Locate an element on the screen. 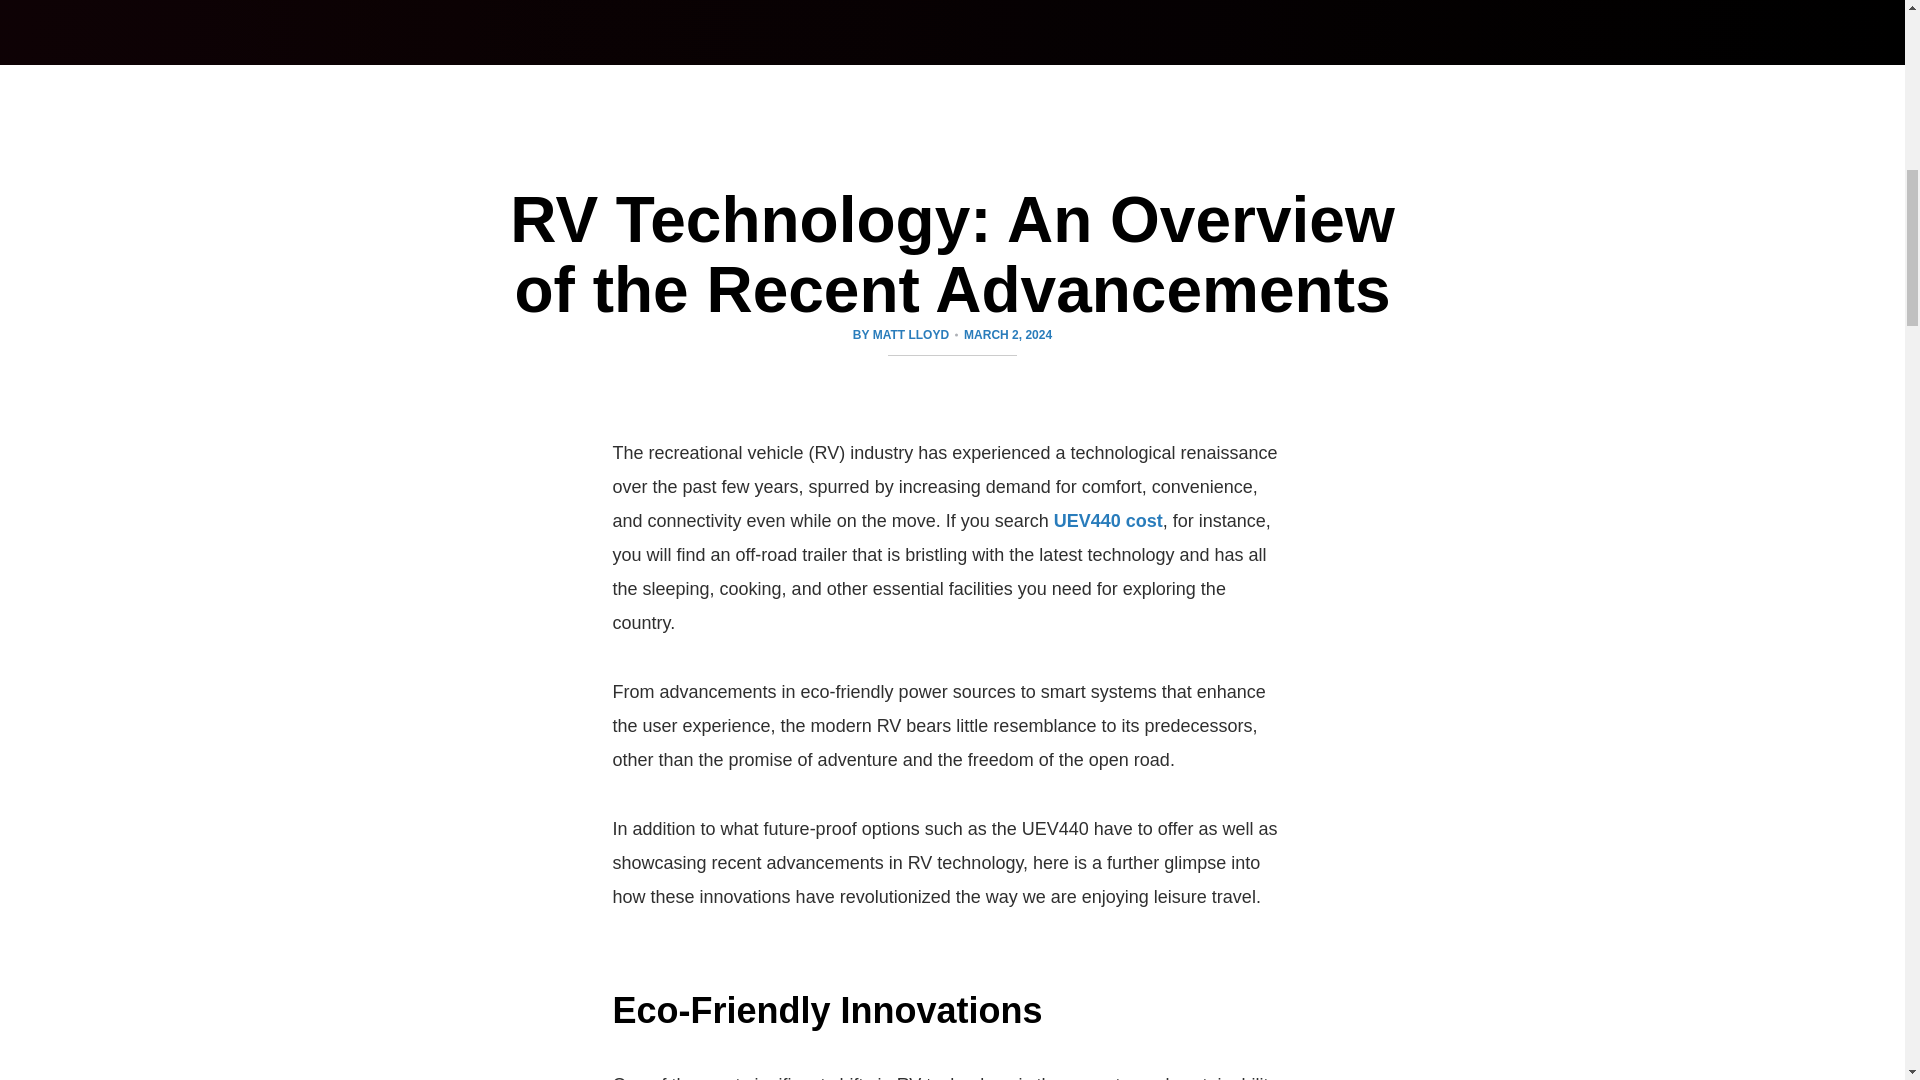  BY MATT LLOYD is located at coordinates (905, 334).